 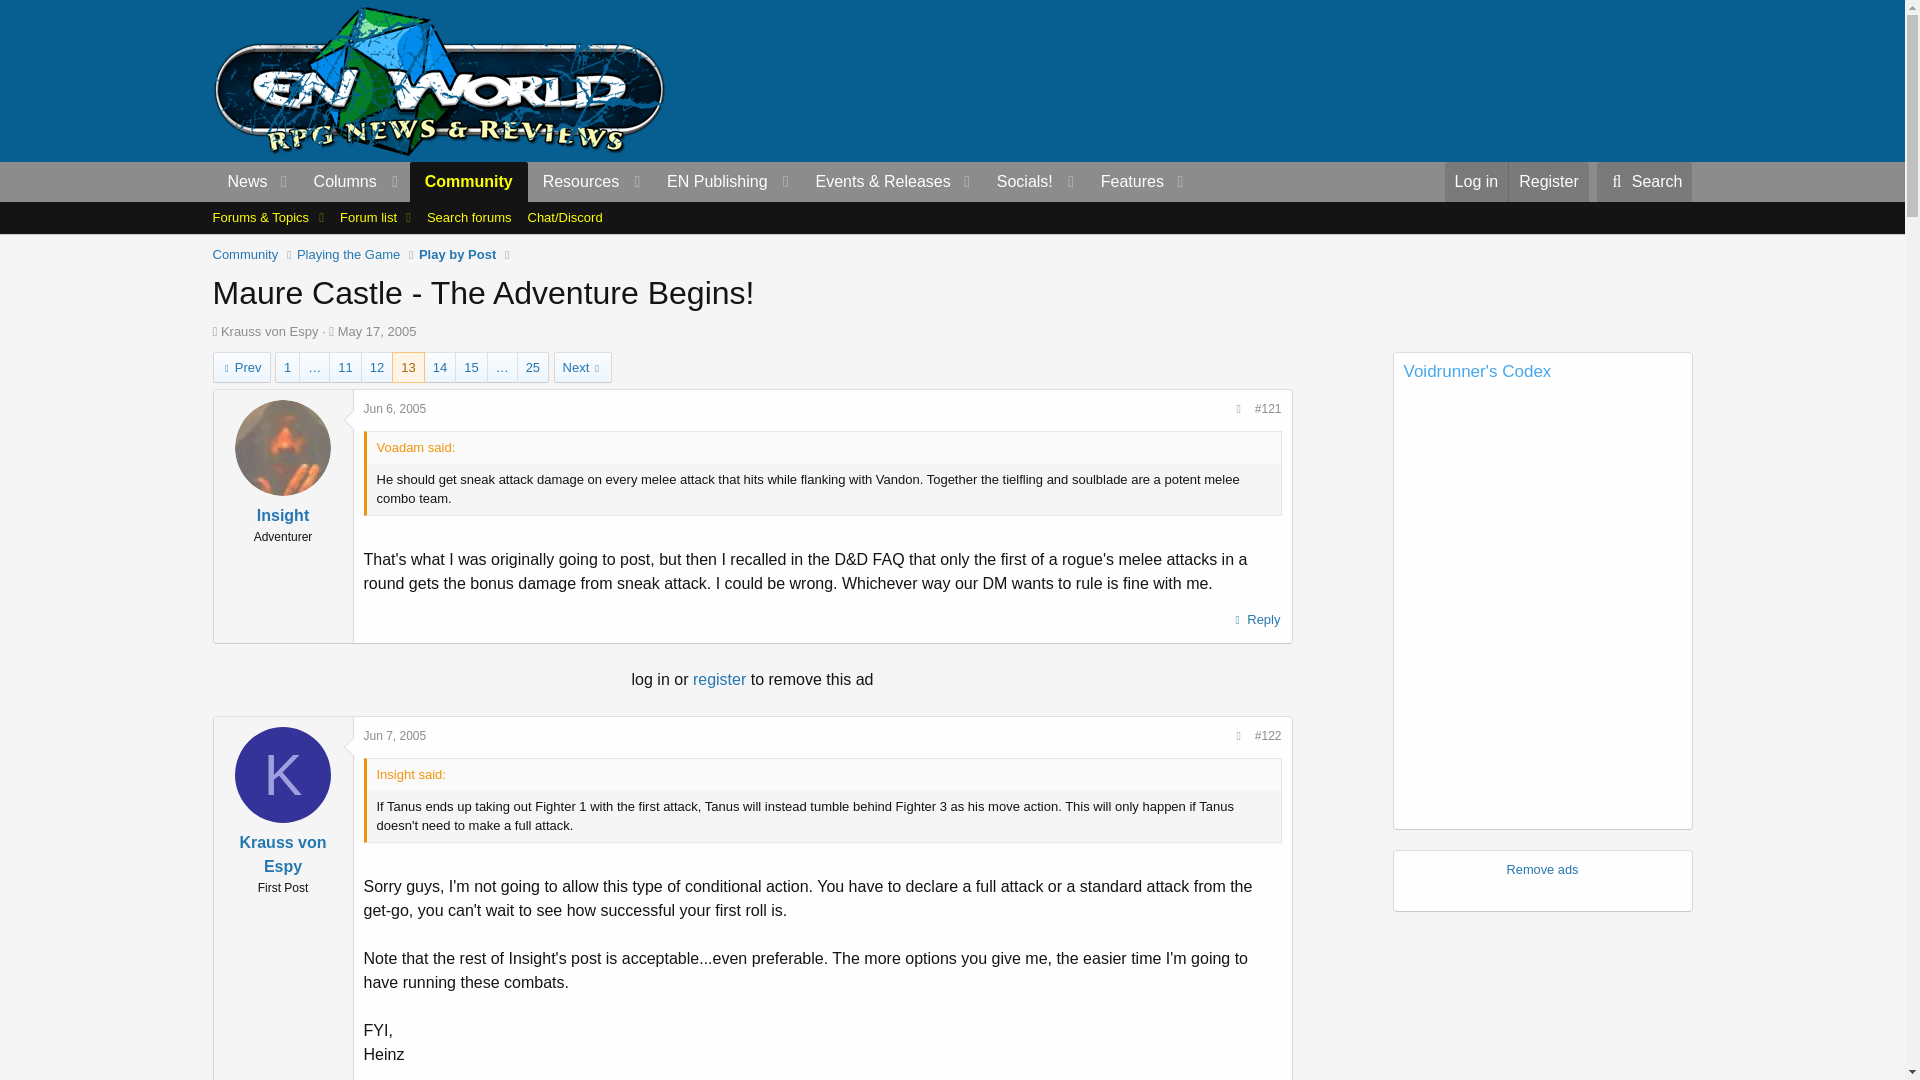 I want to click on Reply, quoting this message, so click(x=1255, y=619).